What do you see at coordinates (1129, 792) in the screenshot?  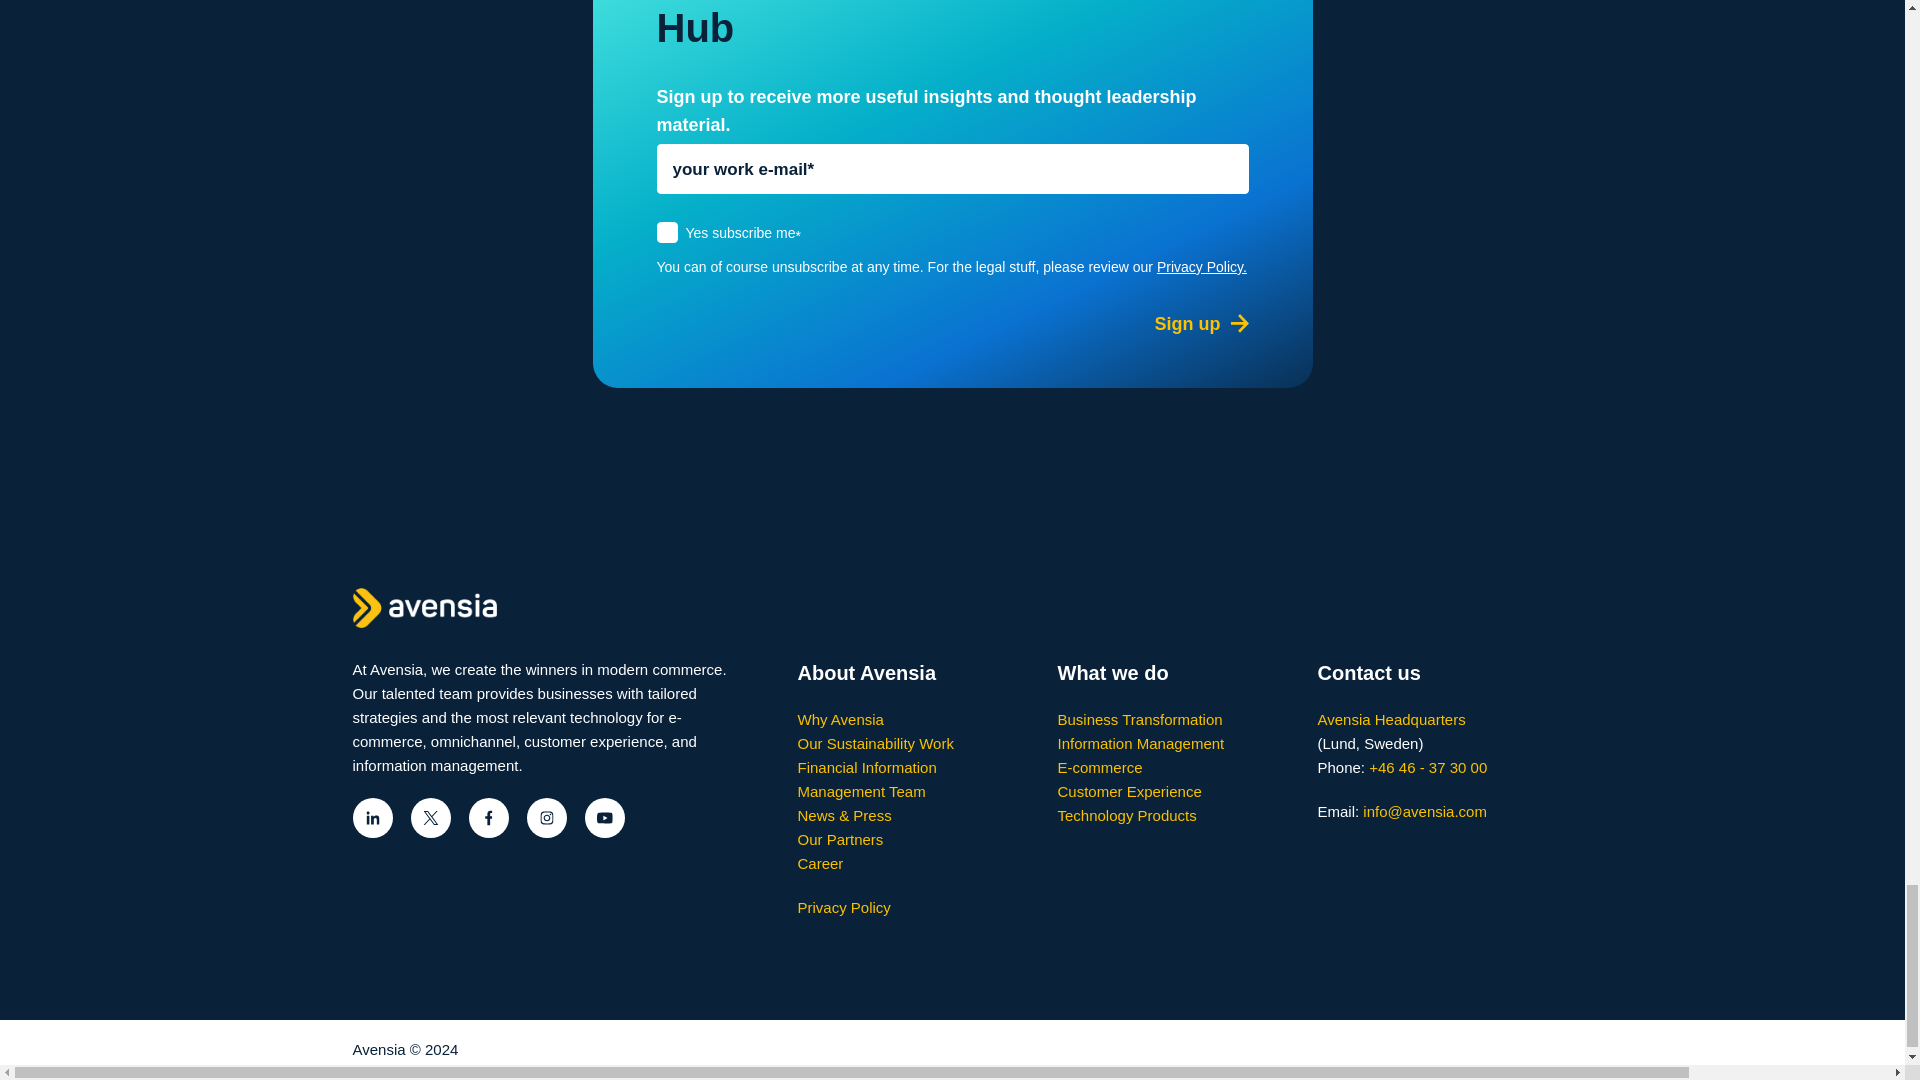 I see `Customer Experience` at bounding box center [1129, 792].